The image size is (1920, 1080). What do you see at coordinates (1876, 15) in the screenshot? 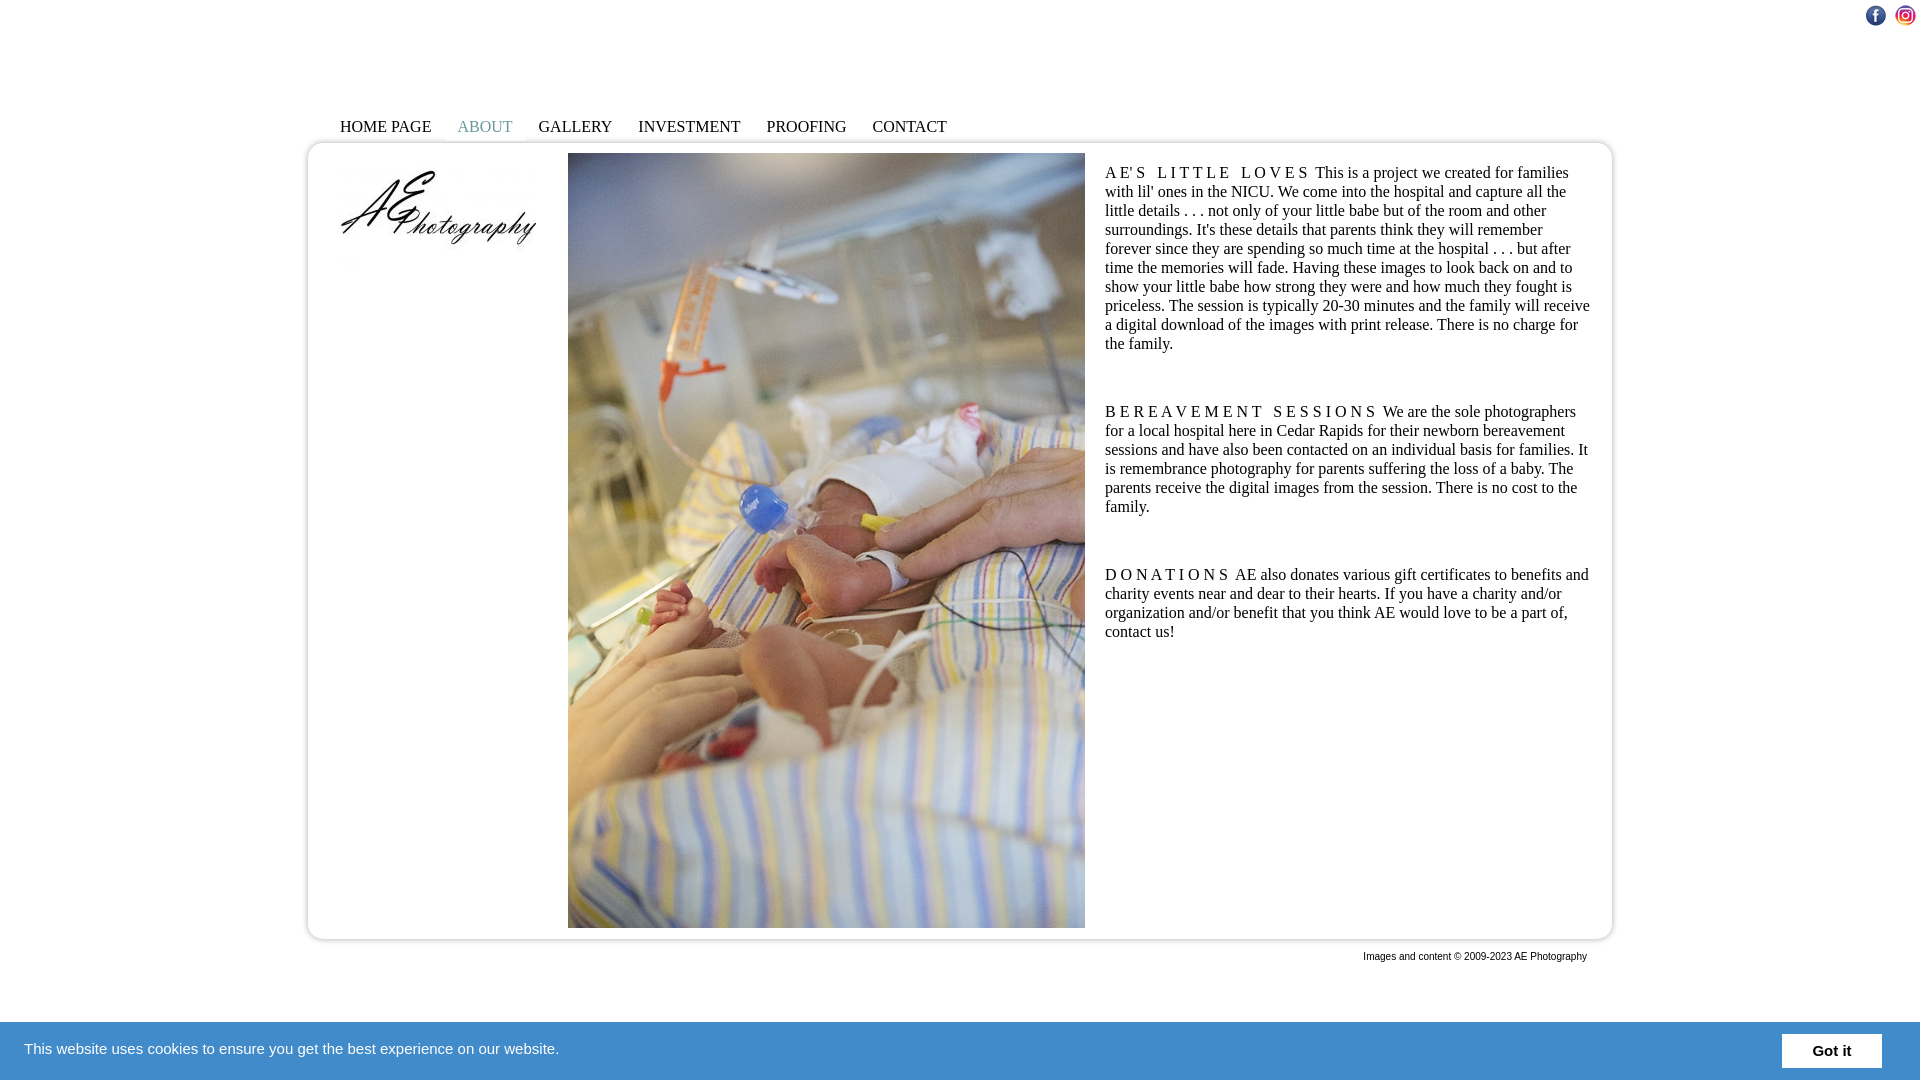
I see `Facebook` at bounding box center [1876, 15].